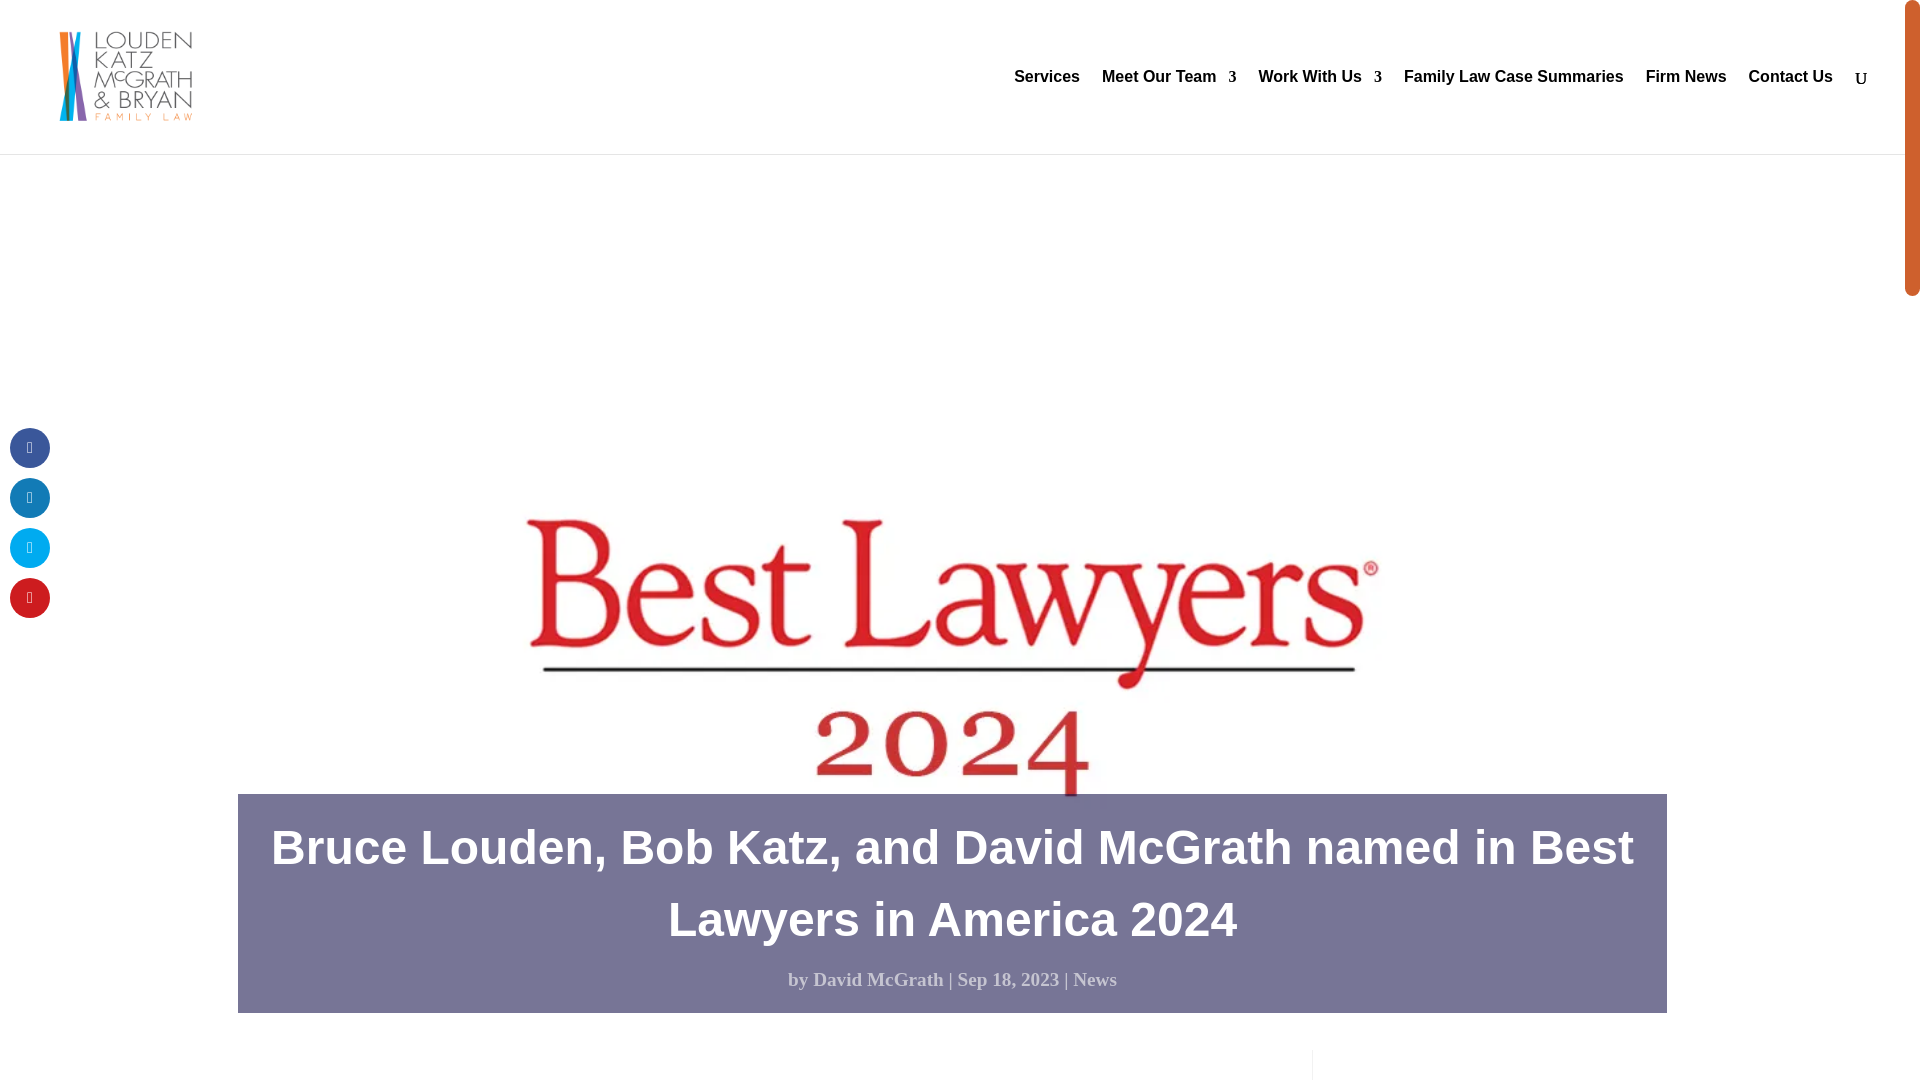  Describe the element at coordinates (1169, 112) in the screenshot. I see `Meet Our Team` at that location.